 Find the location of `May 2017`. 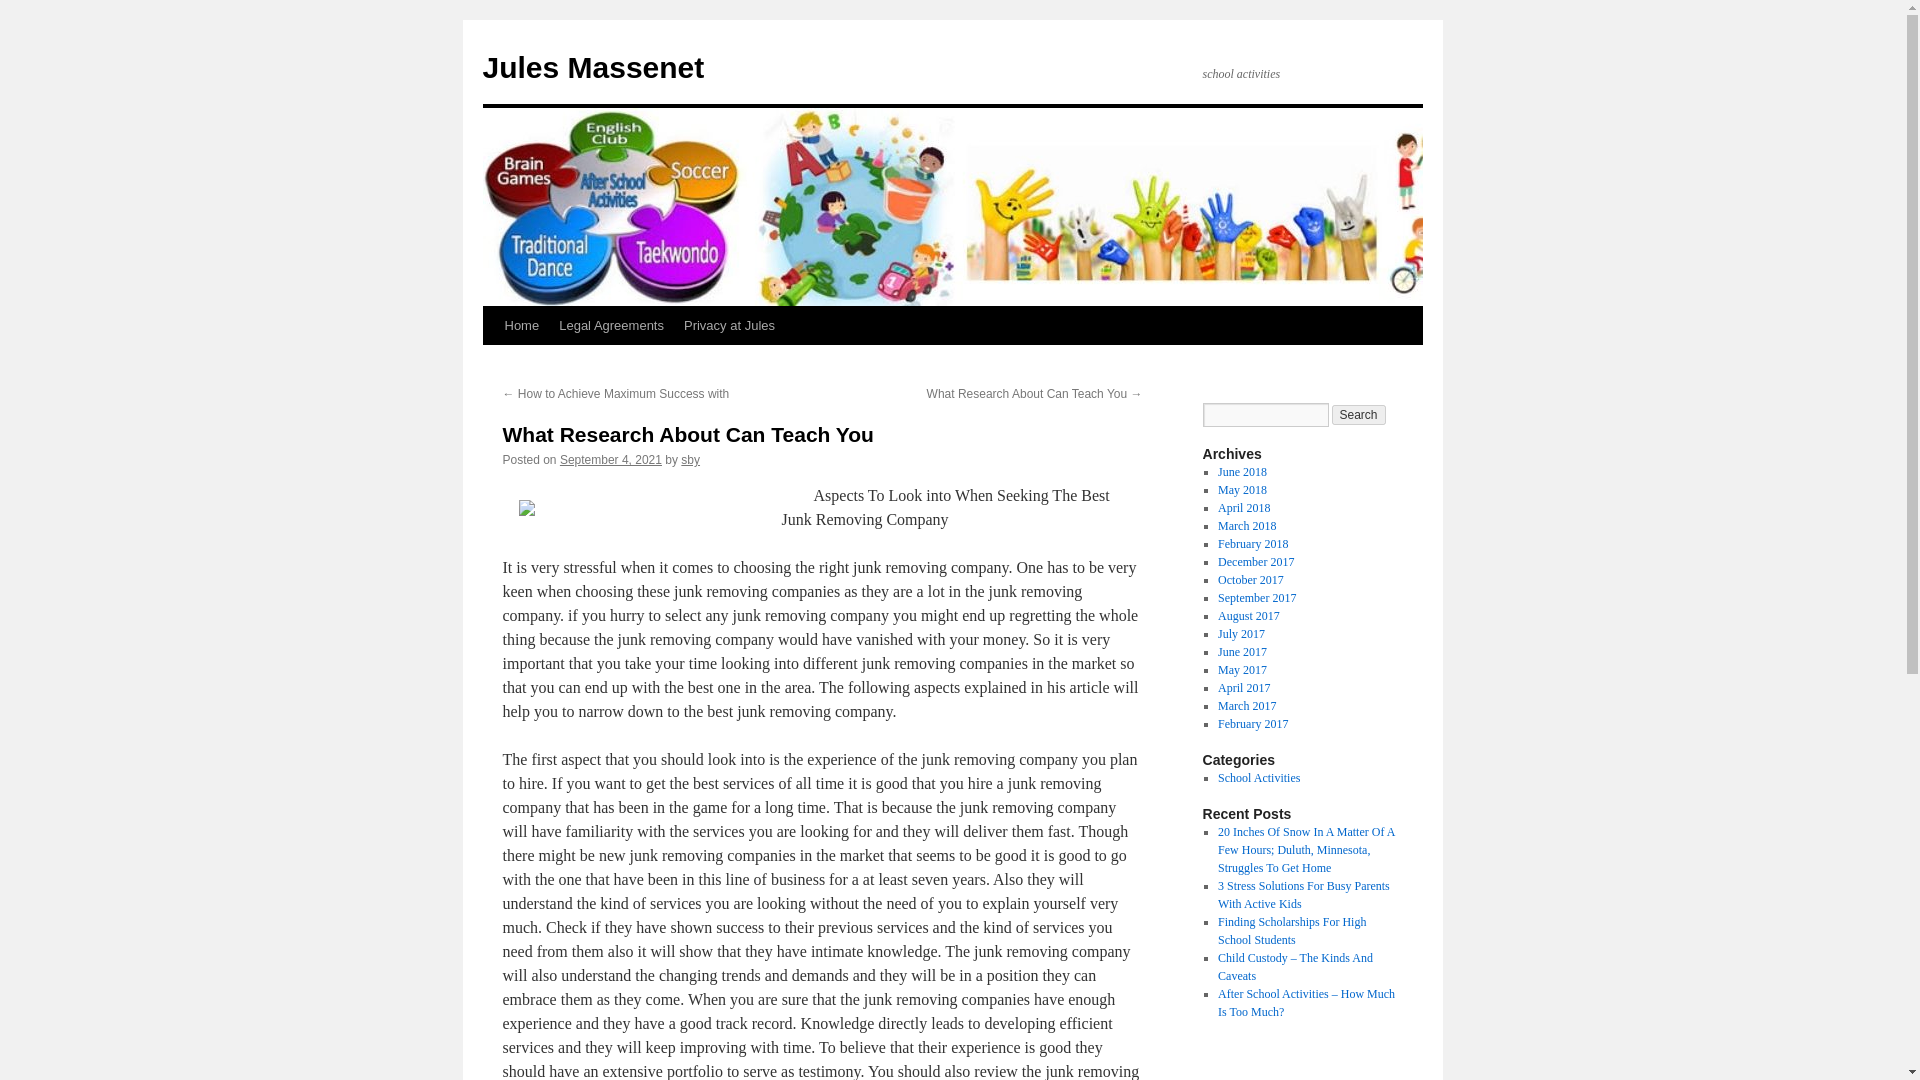

May 2017 is located at coordinates (1242, 670).